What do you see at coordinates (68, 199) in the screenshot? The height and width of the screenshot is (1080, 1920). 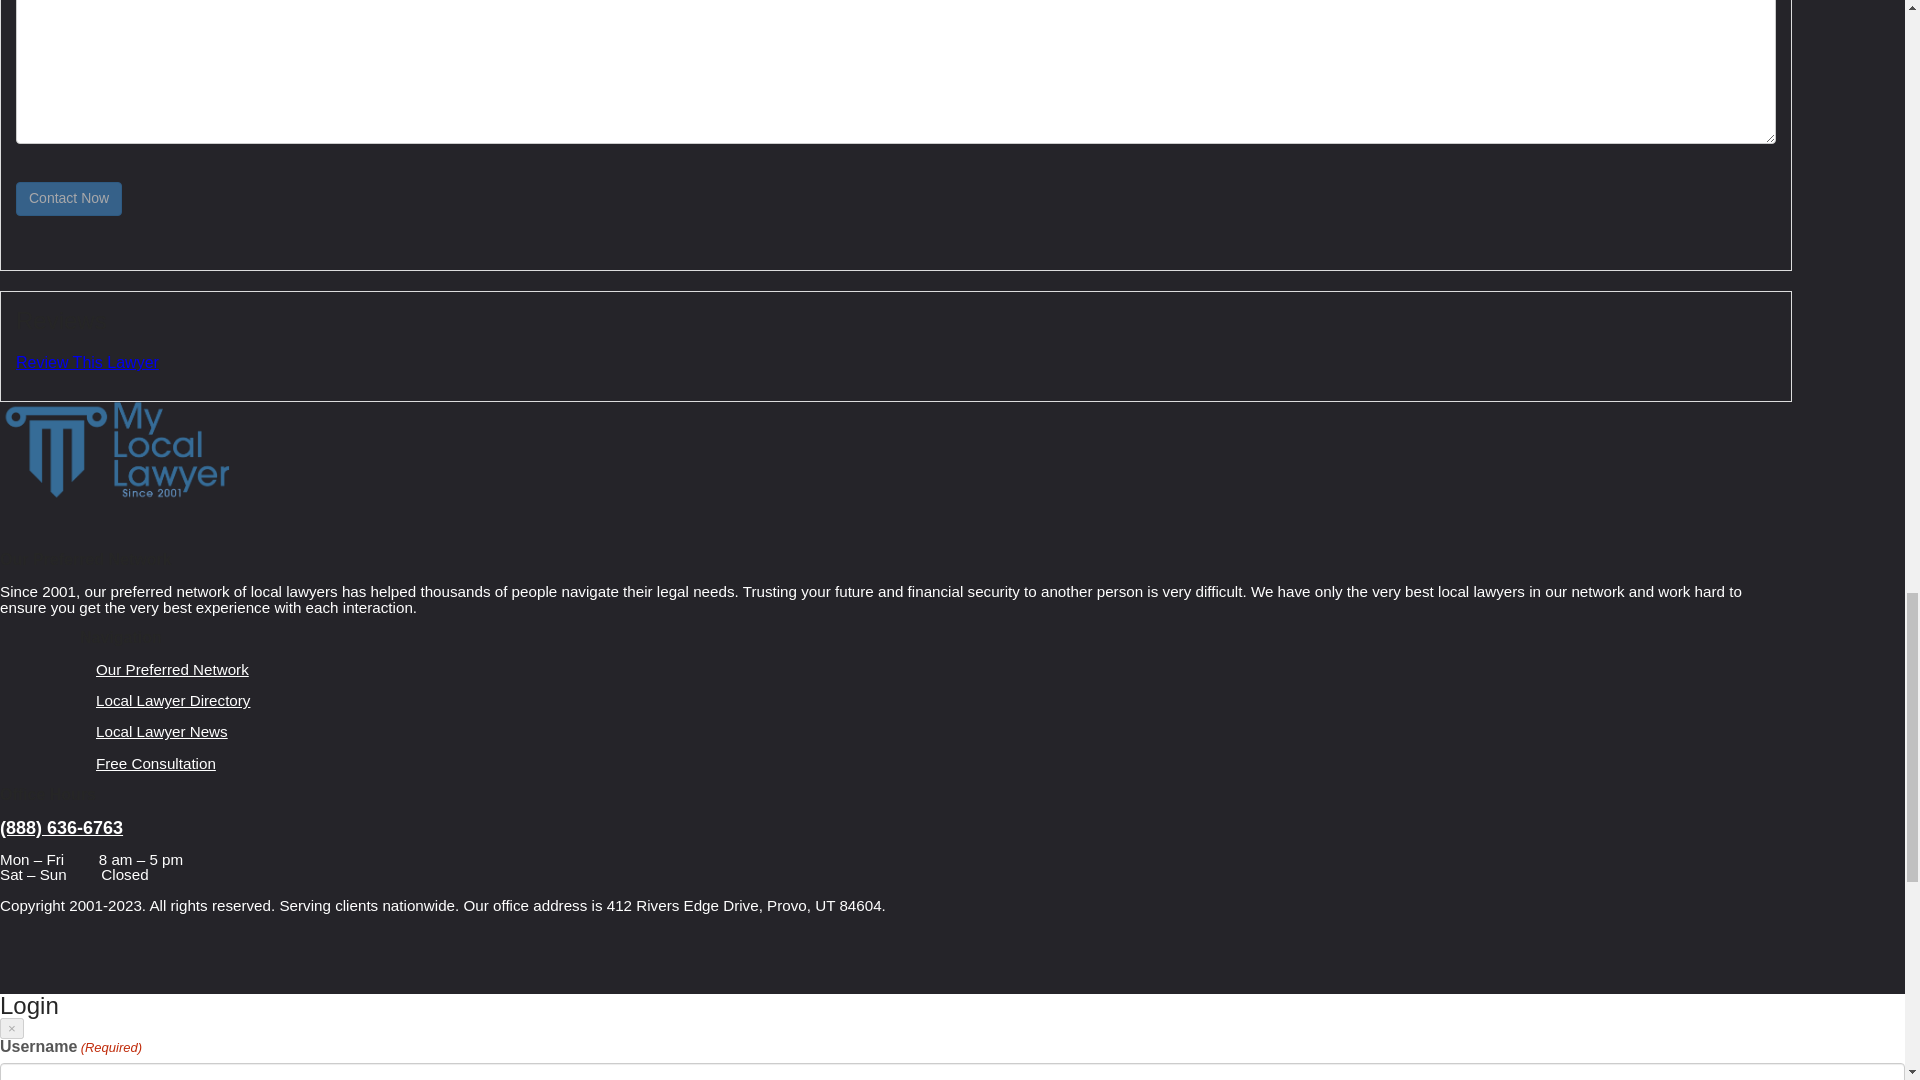 I see `Contact Now` at bounding box center [68, 199].